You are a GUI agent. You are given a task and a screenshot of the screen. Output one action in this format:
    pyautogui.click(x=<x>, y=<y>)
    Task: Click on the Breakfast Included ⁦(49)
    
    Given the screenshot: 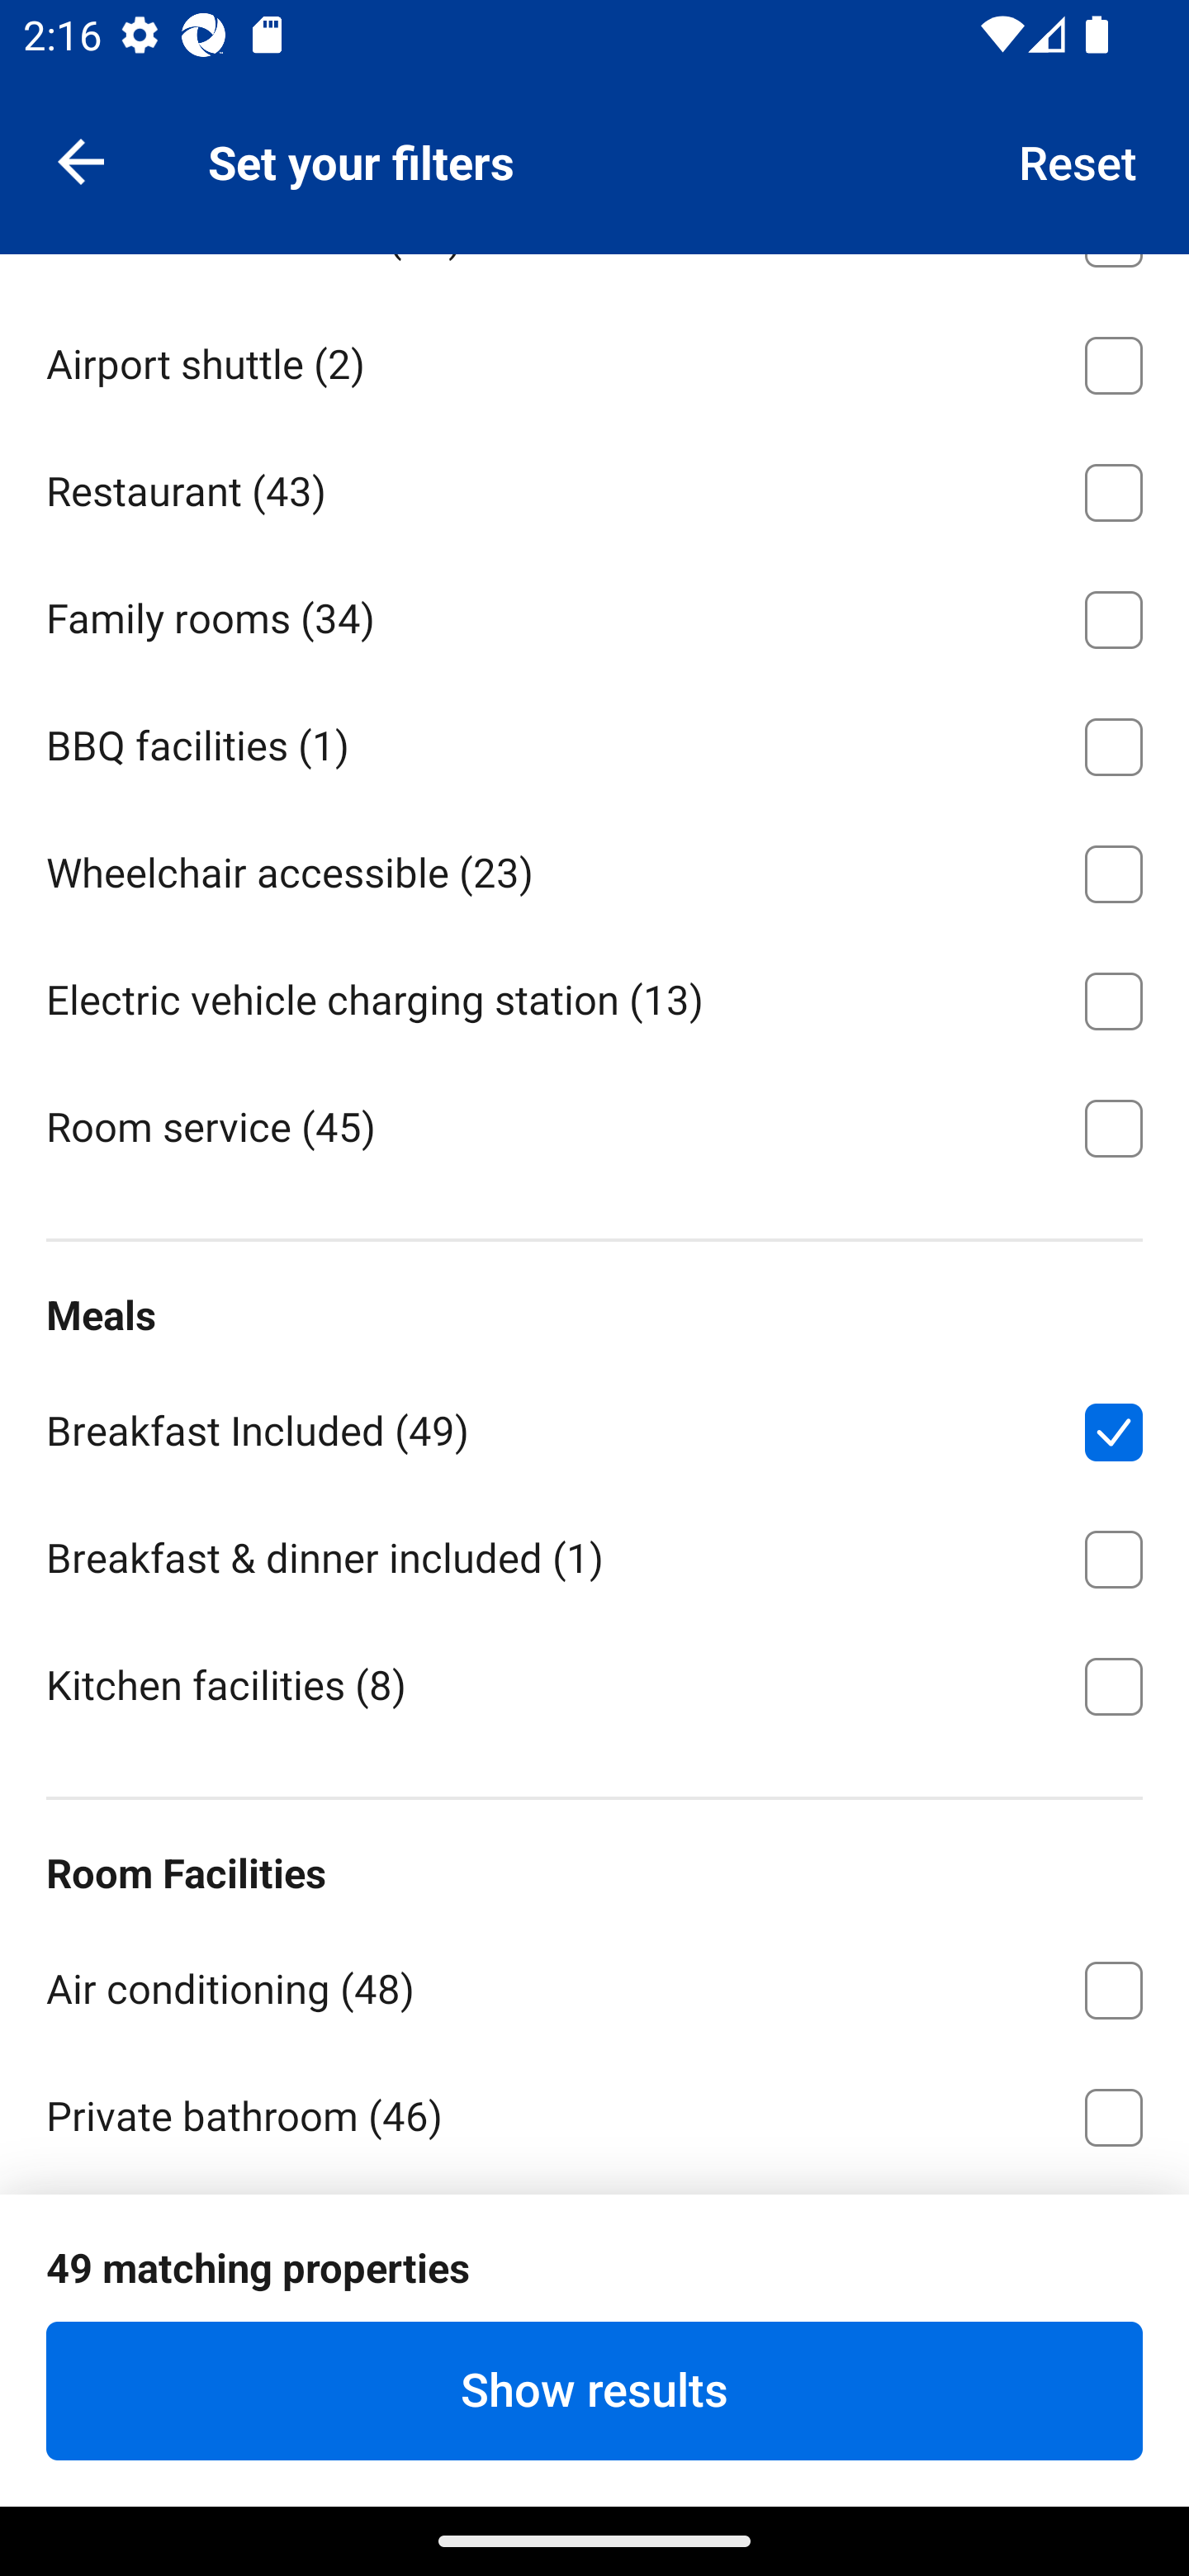 What is the action you would take?
    pyautogui.click(x=594, y=1427)
    